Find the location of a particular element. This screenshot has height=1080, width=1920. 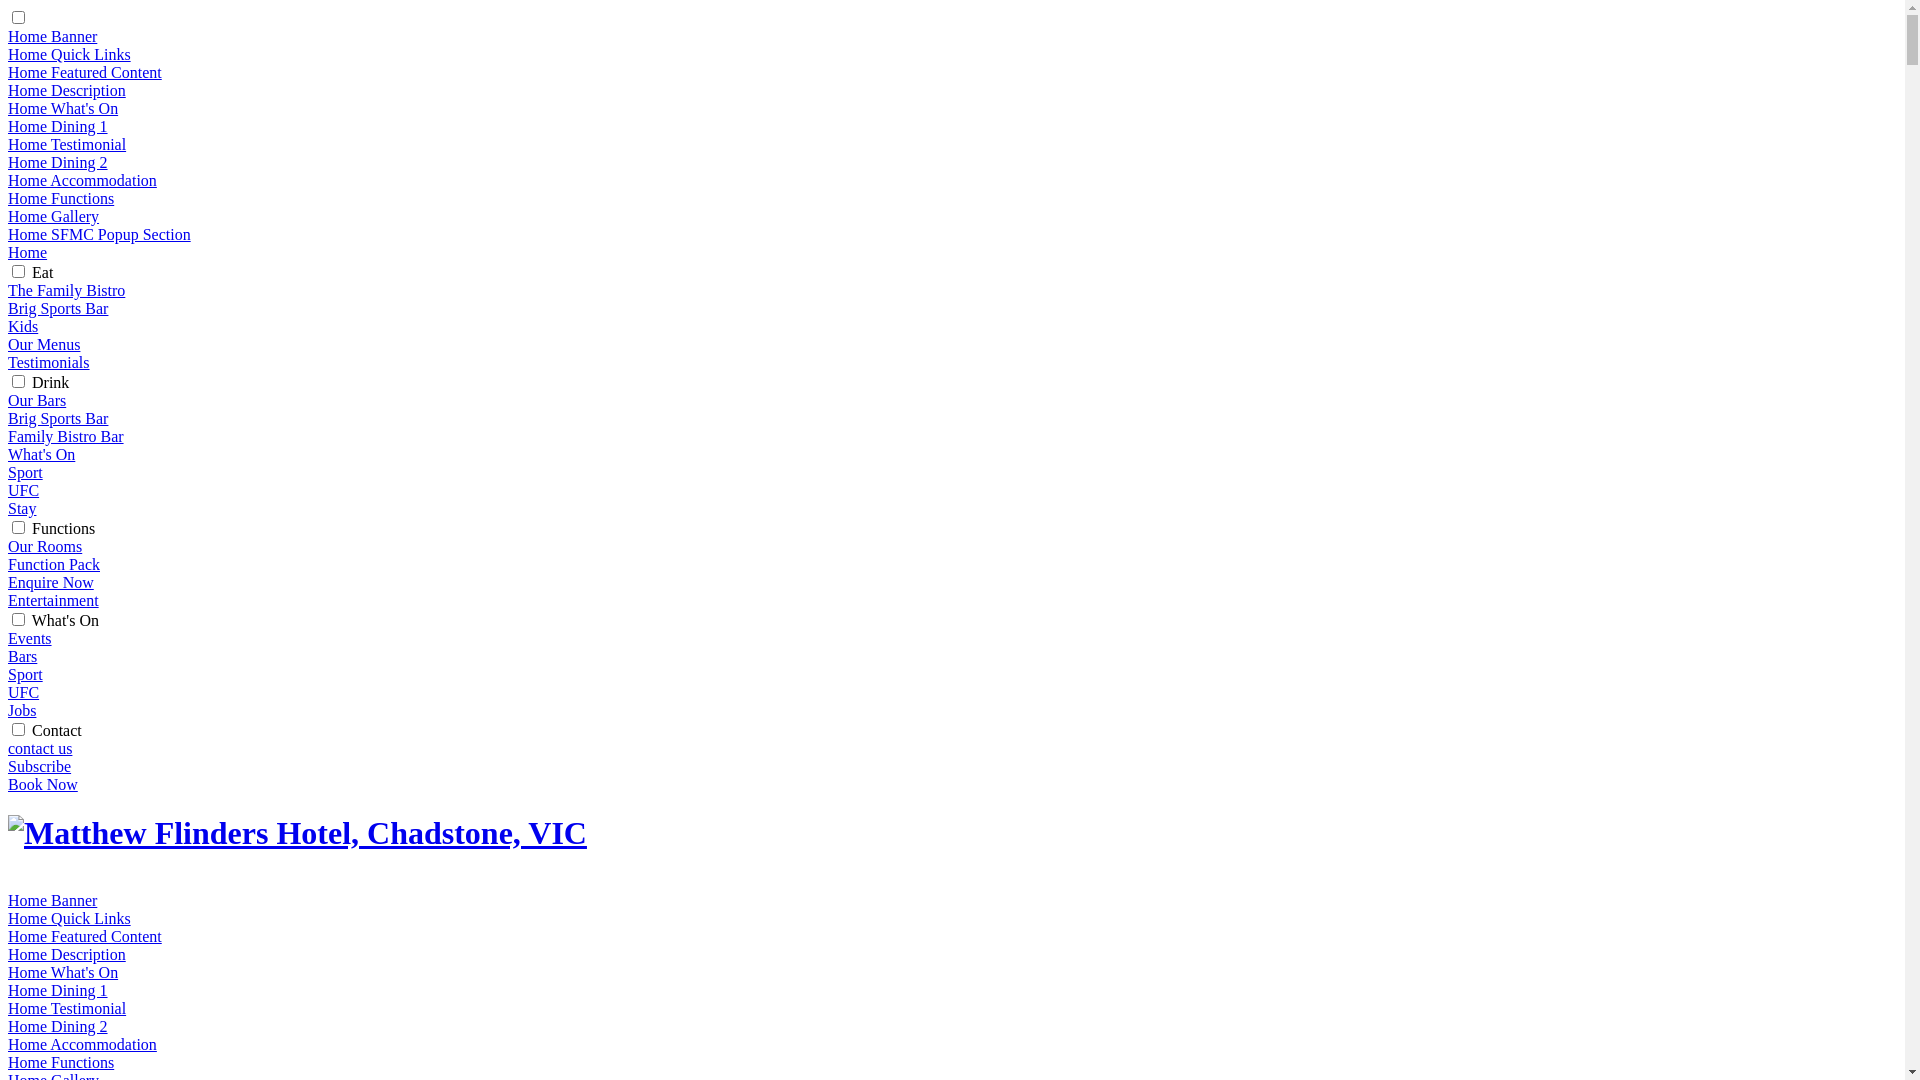

Contact is located at coordinates (57, 730).